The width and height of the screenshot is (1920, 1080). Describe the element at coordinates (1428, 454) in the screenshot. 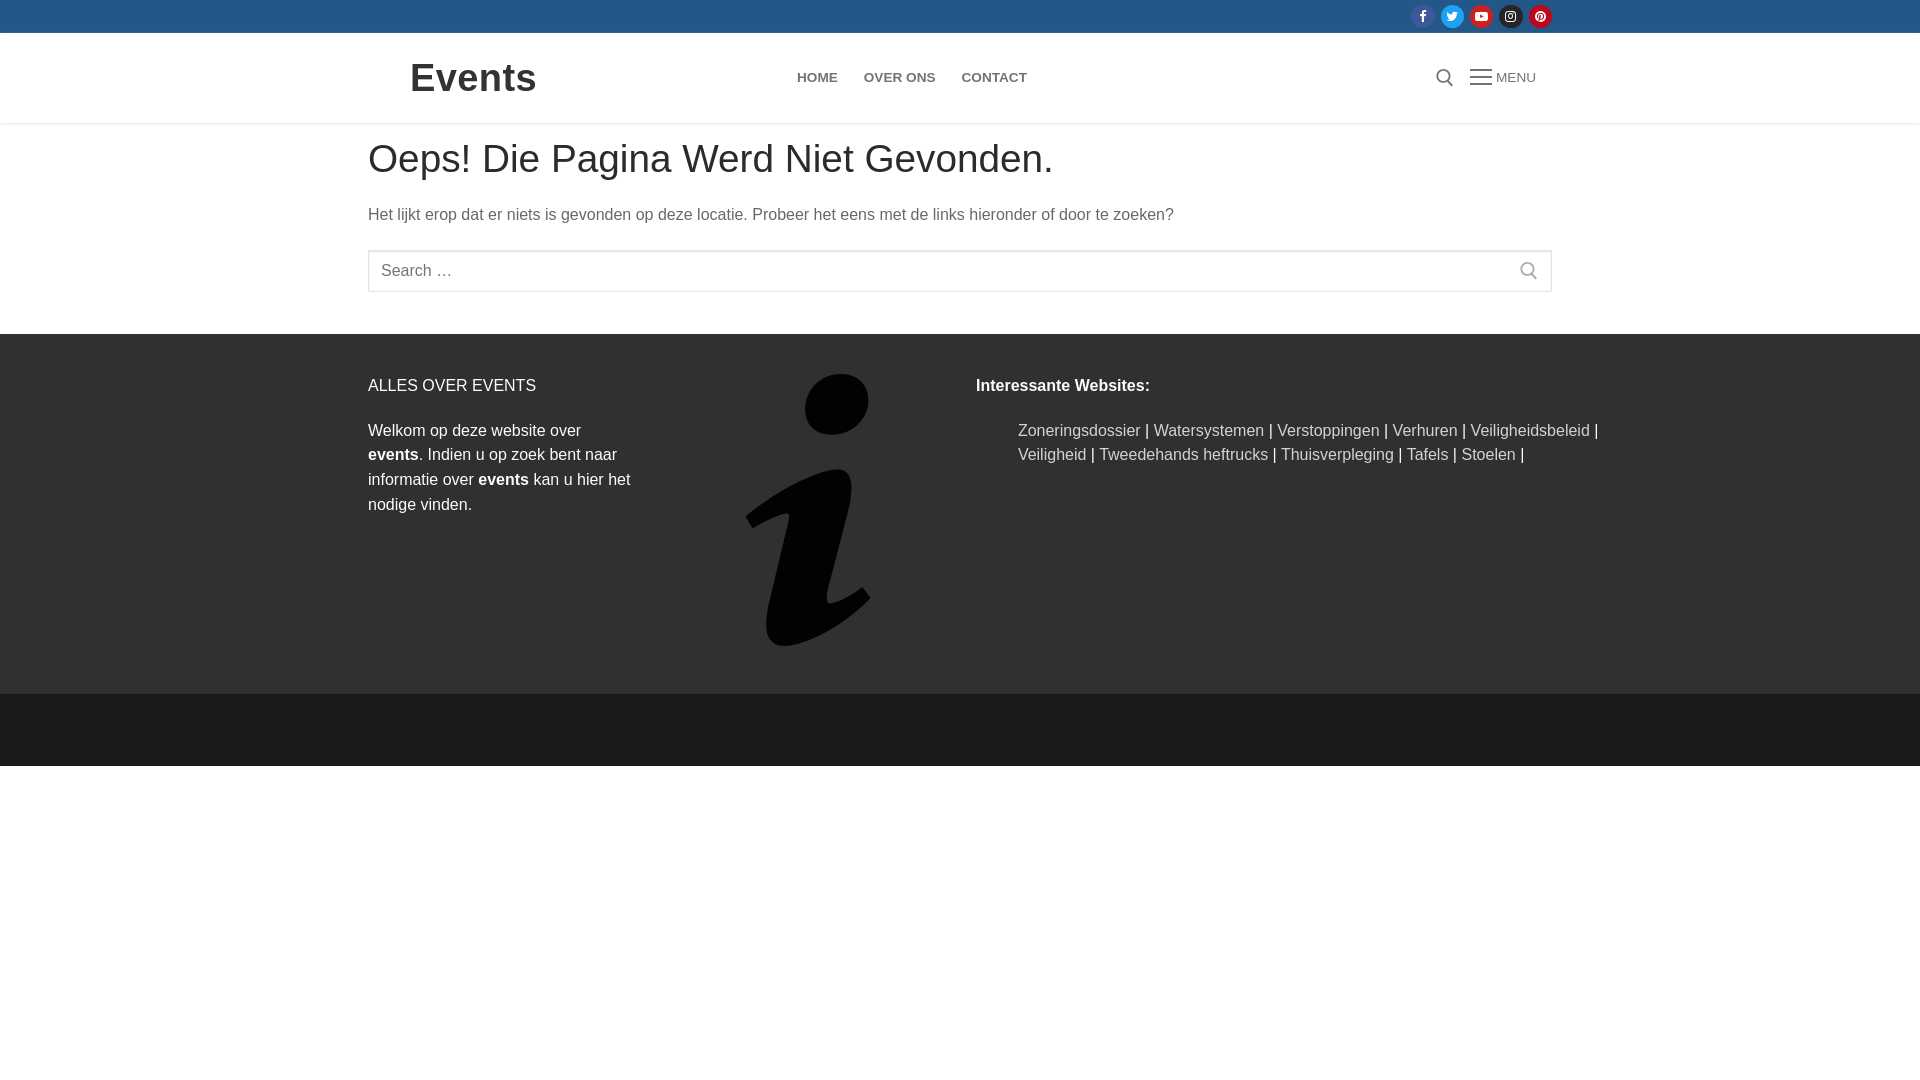

I see `Tafels` at that location.